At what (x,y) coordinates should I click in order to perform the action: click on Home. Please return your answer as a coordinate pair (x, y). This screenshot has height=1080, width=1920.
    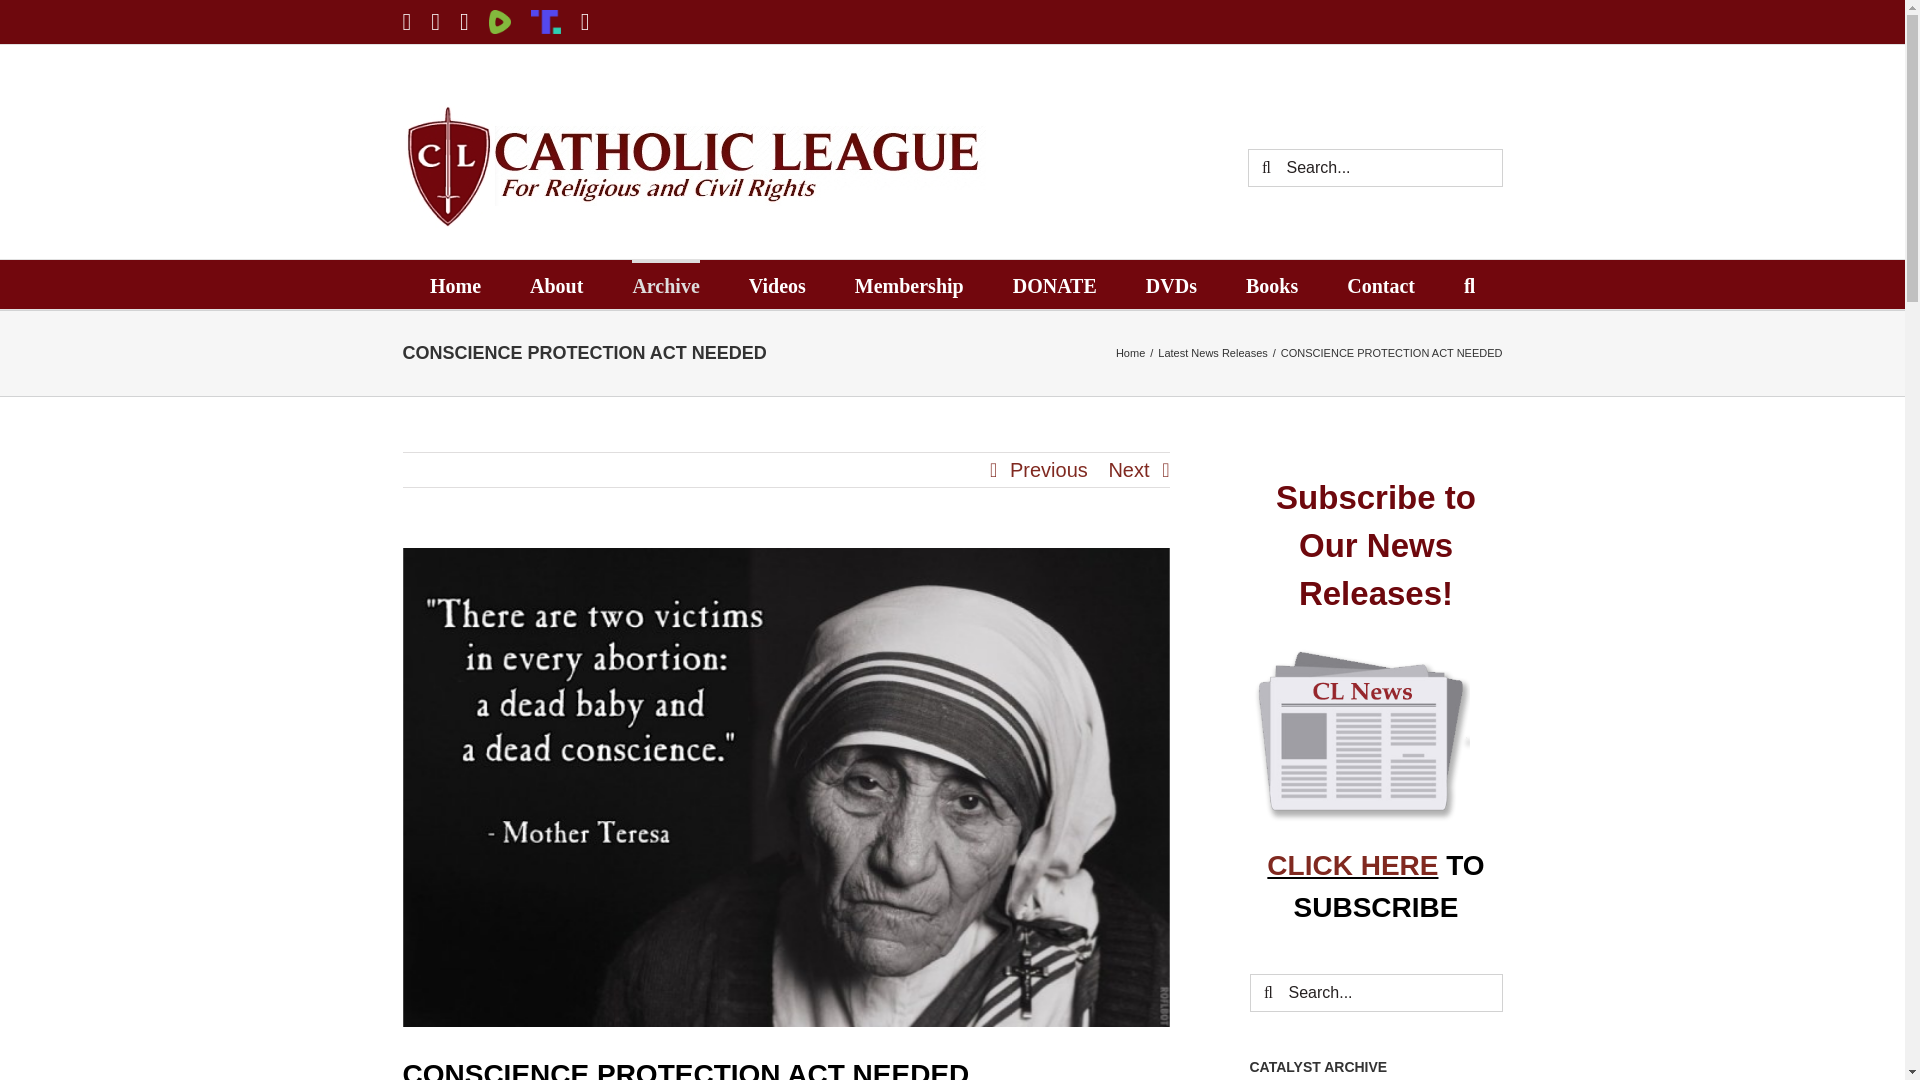
    Looking at the image, I should click on (456, 284).